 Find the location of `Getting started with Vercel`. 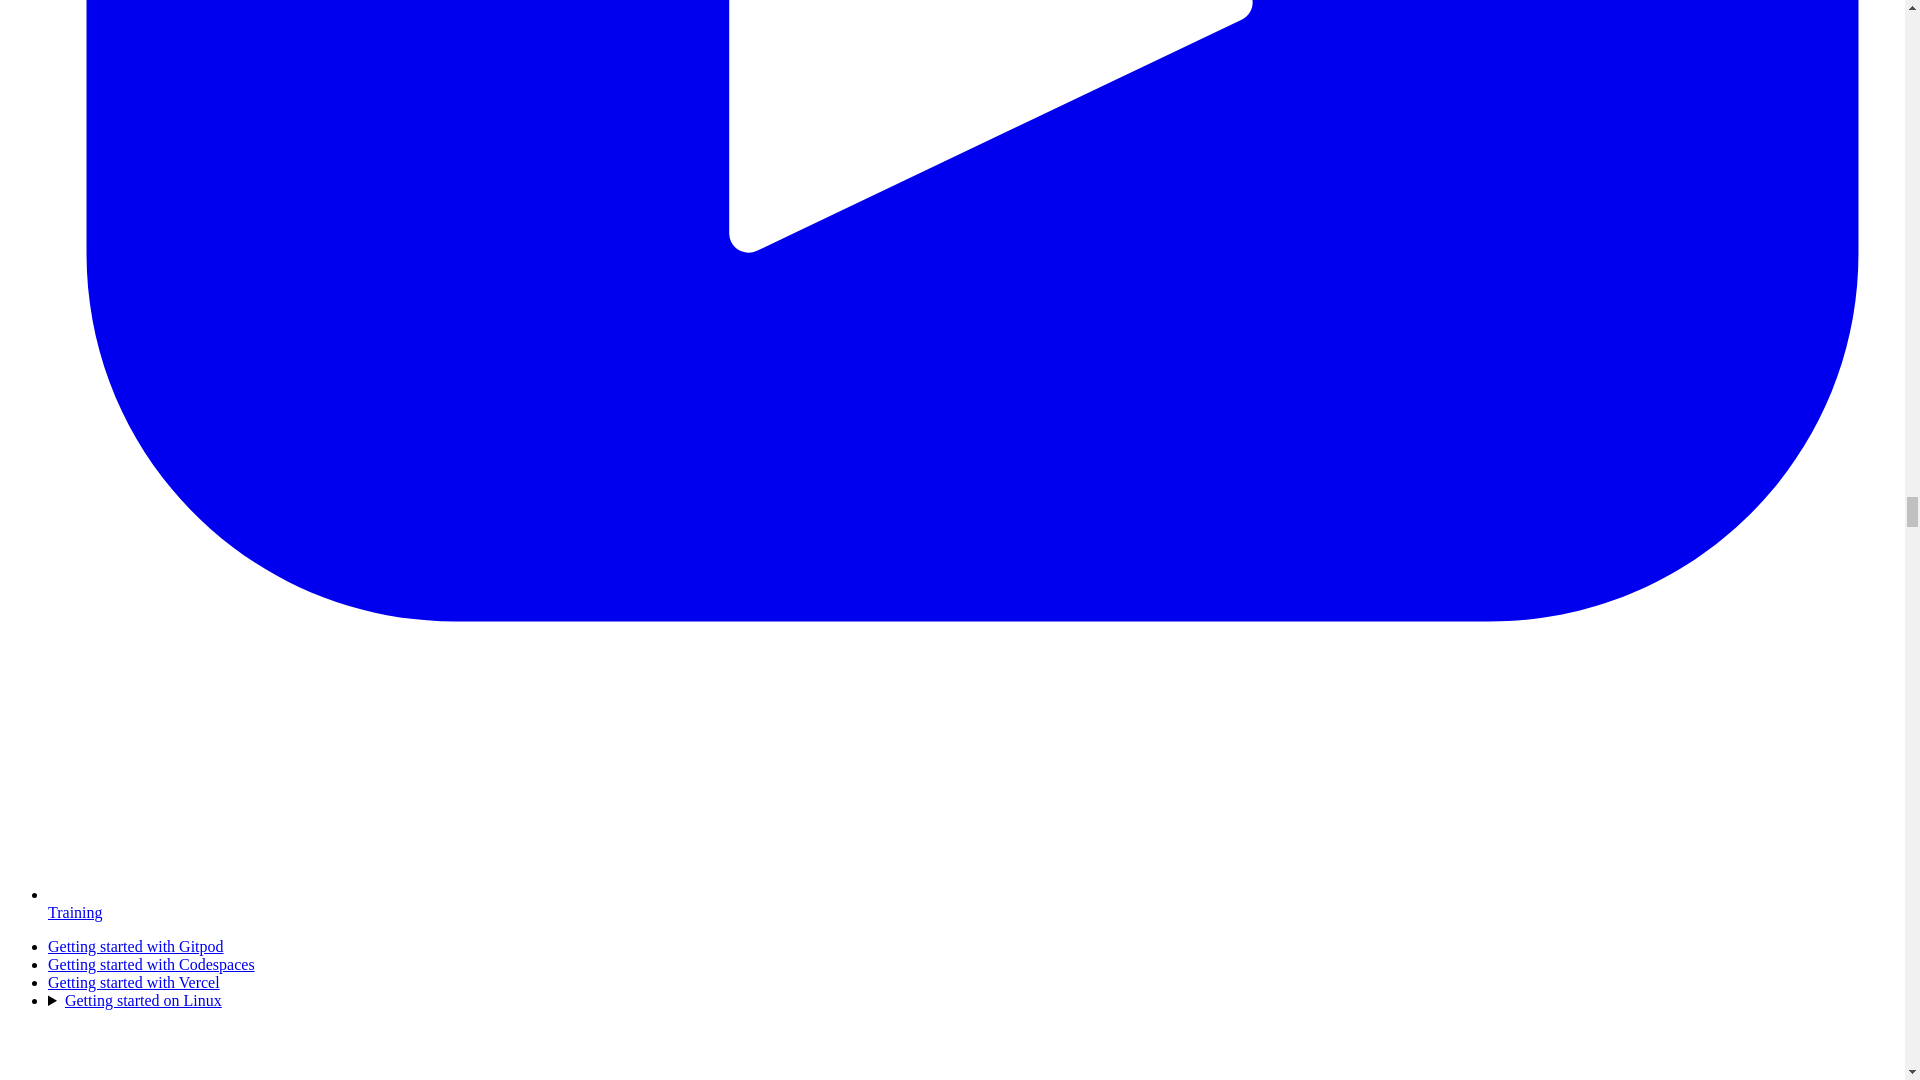

Getting started with Vercel is located at coordinates (134, 982).